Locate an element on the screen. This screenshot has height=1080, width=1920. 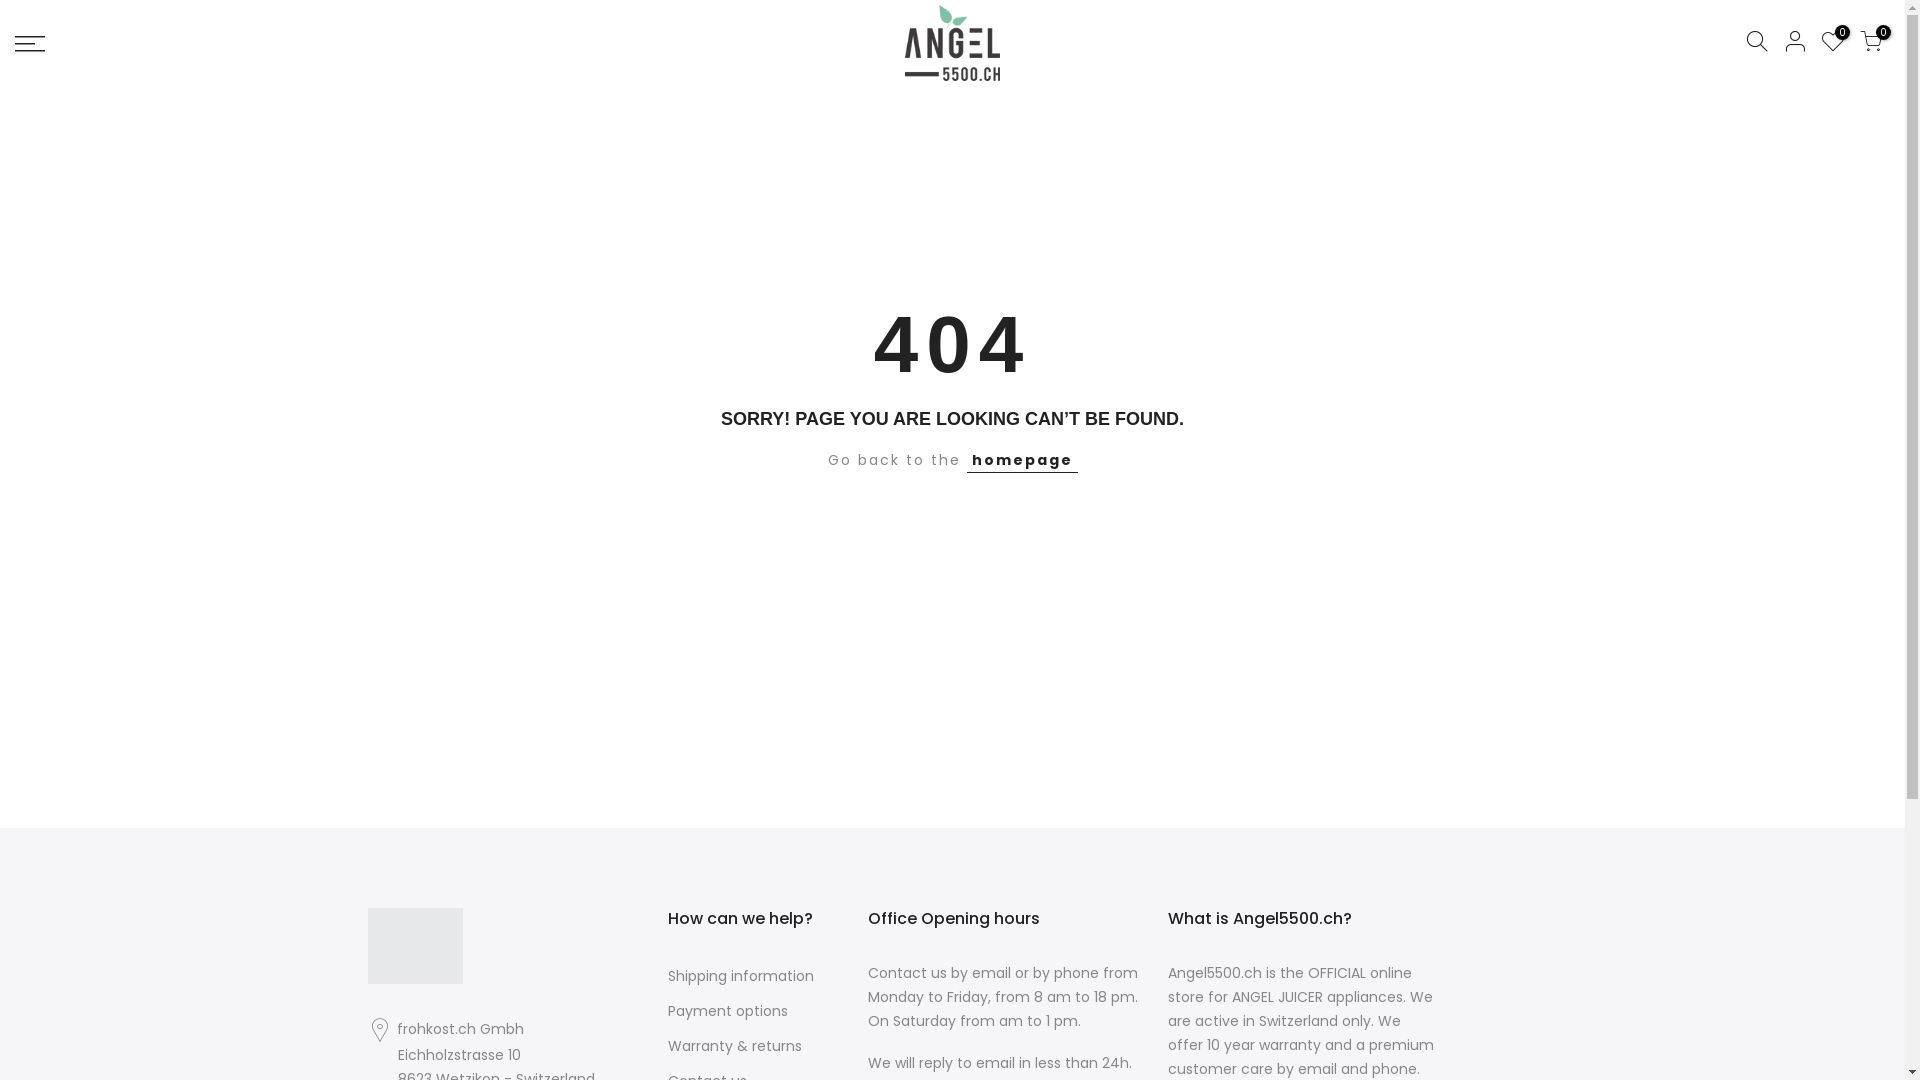
0 is located at coordinates (1833, 44).